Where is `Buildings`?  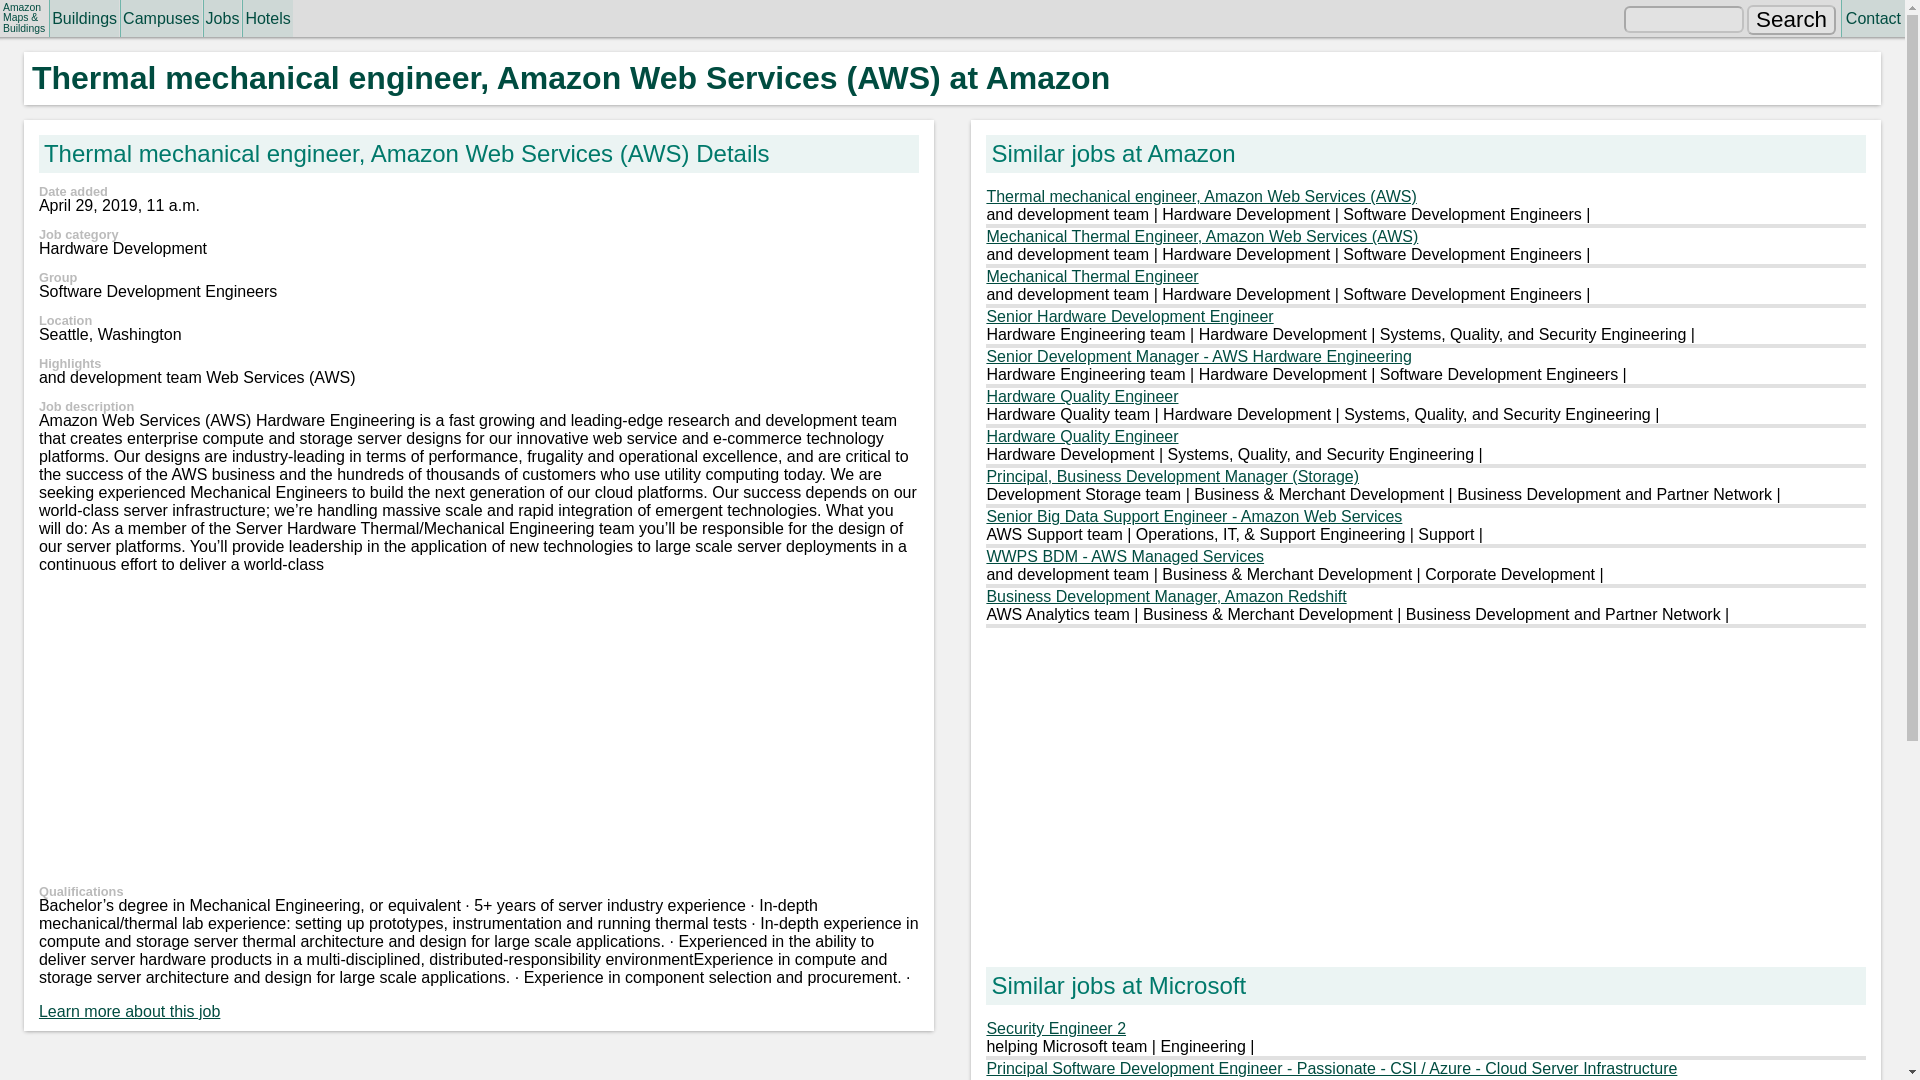
Buildings is located at coordinates (84, 18).